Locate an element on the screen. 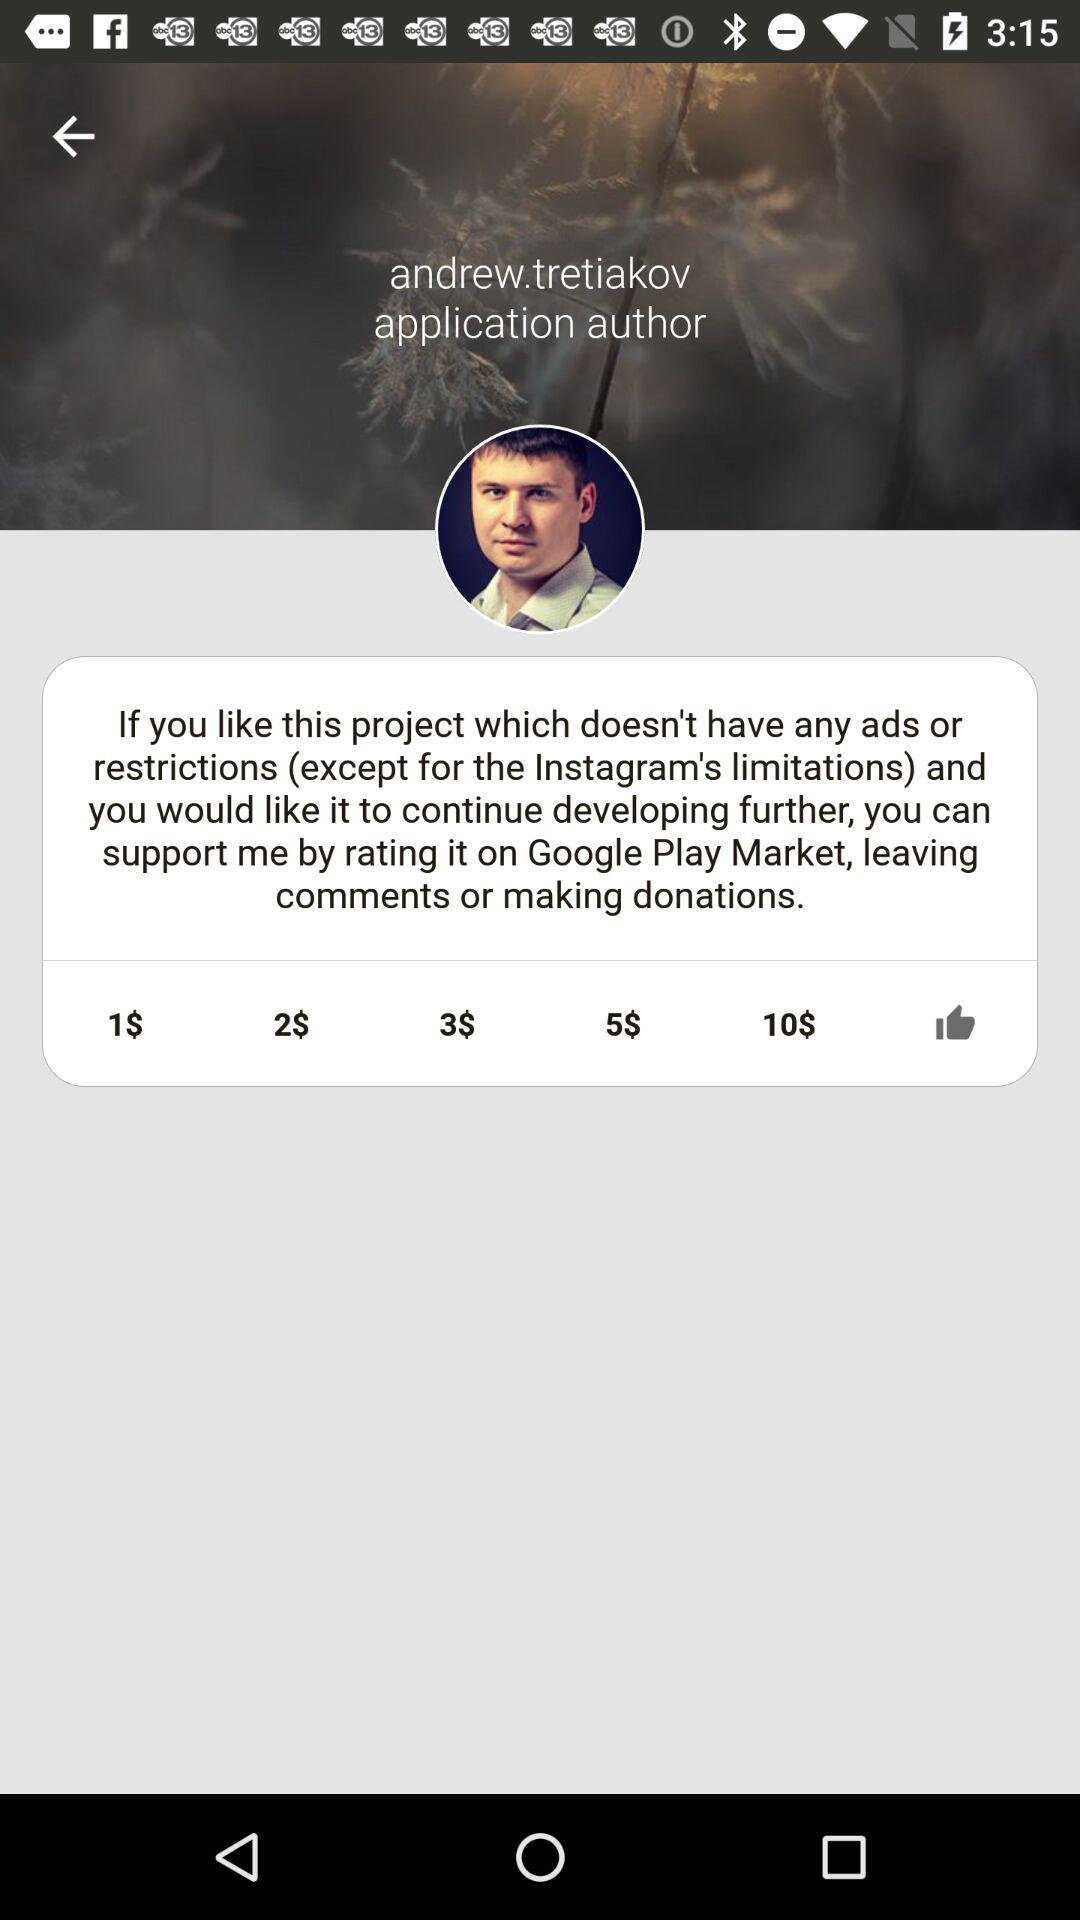  open the icon below the if you like is located at coordinates (291, 1023).